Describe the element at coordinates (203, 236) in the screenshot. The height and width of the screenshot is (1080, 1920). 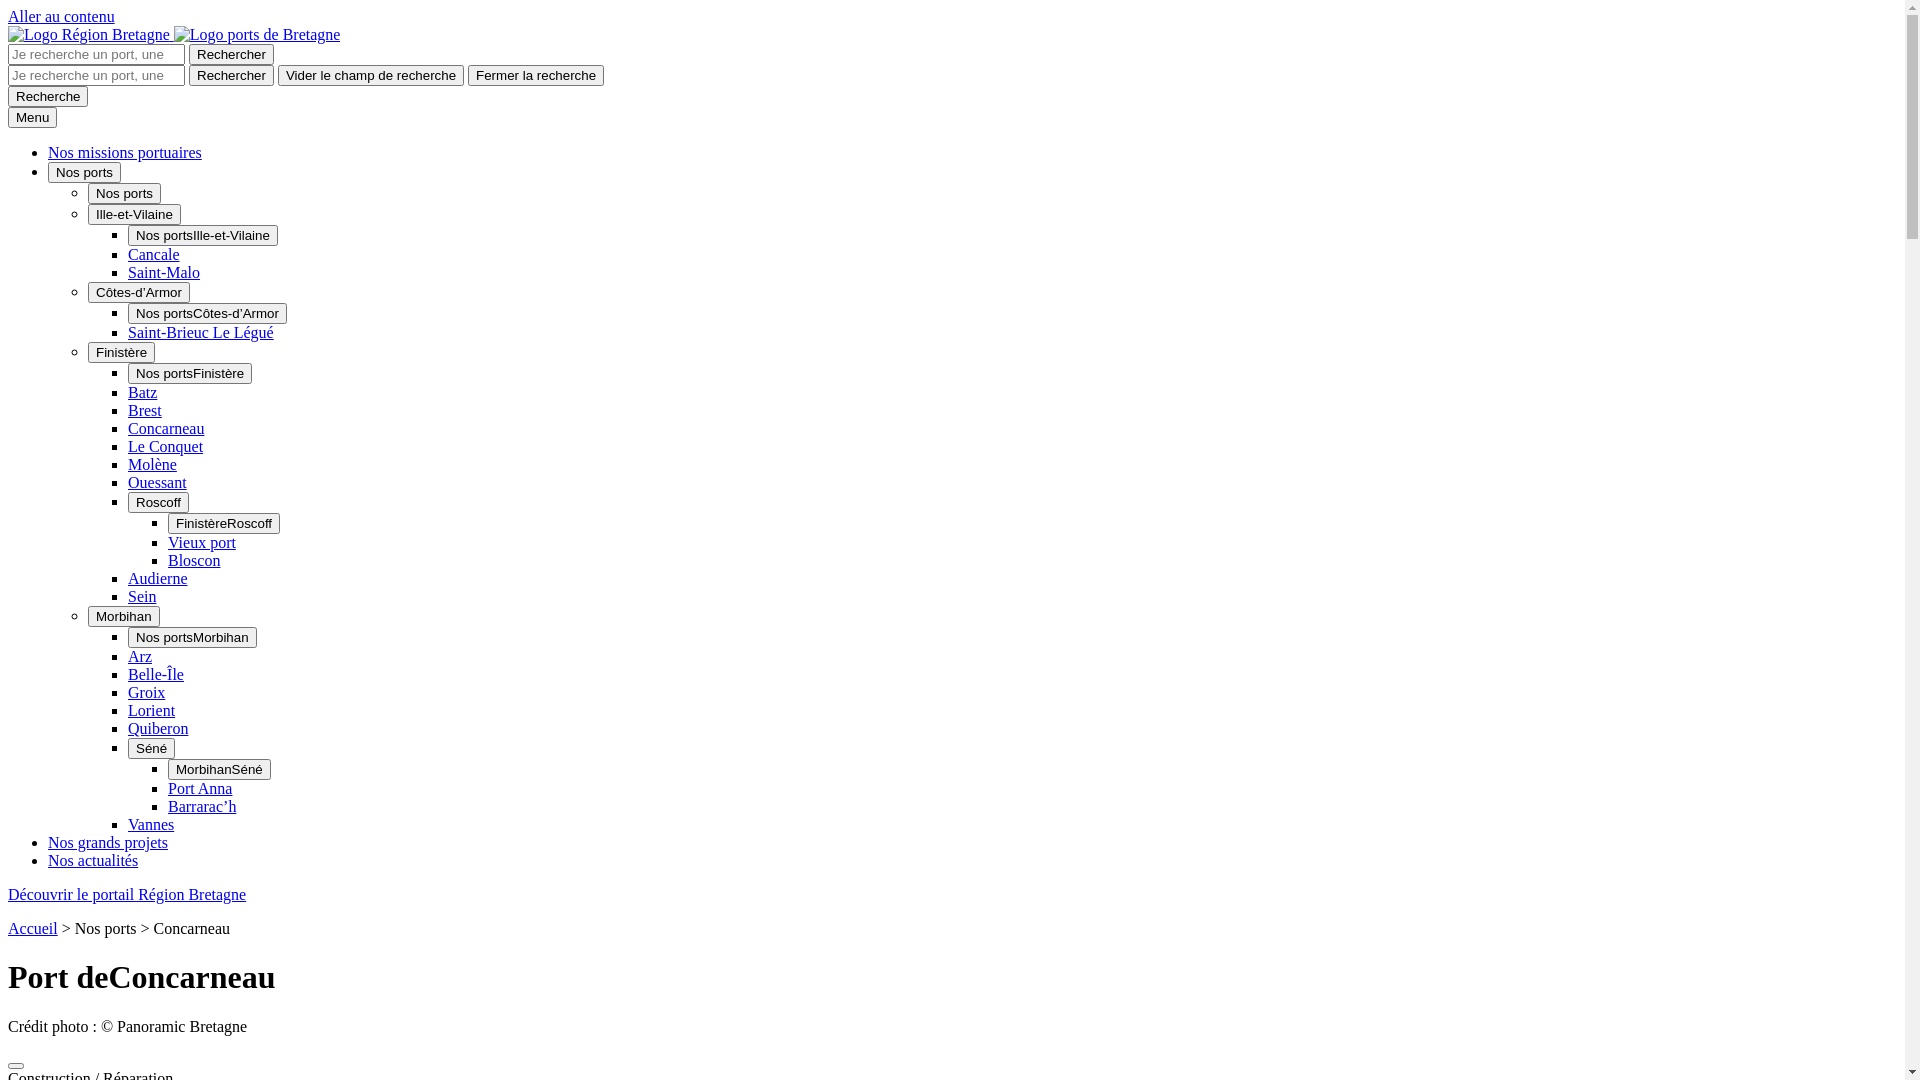
I see `Nos portsIlle-et-Vilaine` at that location.